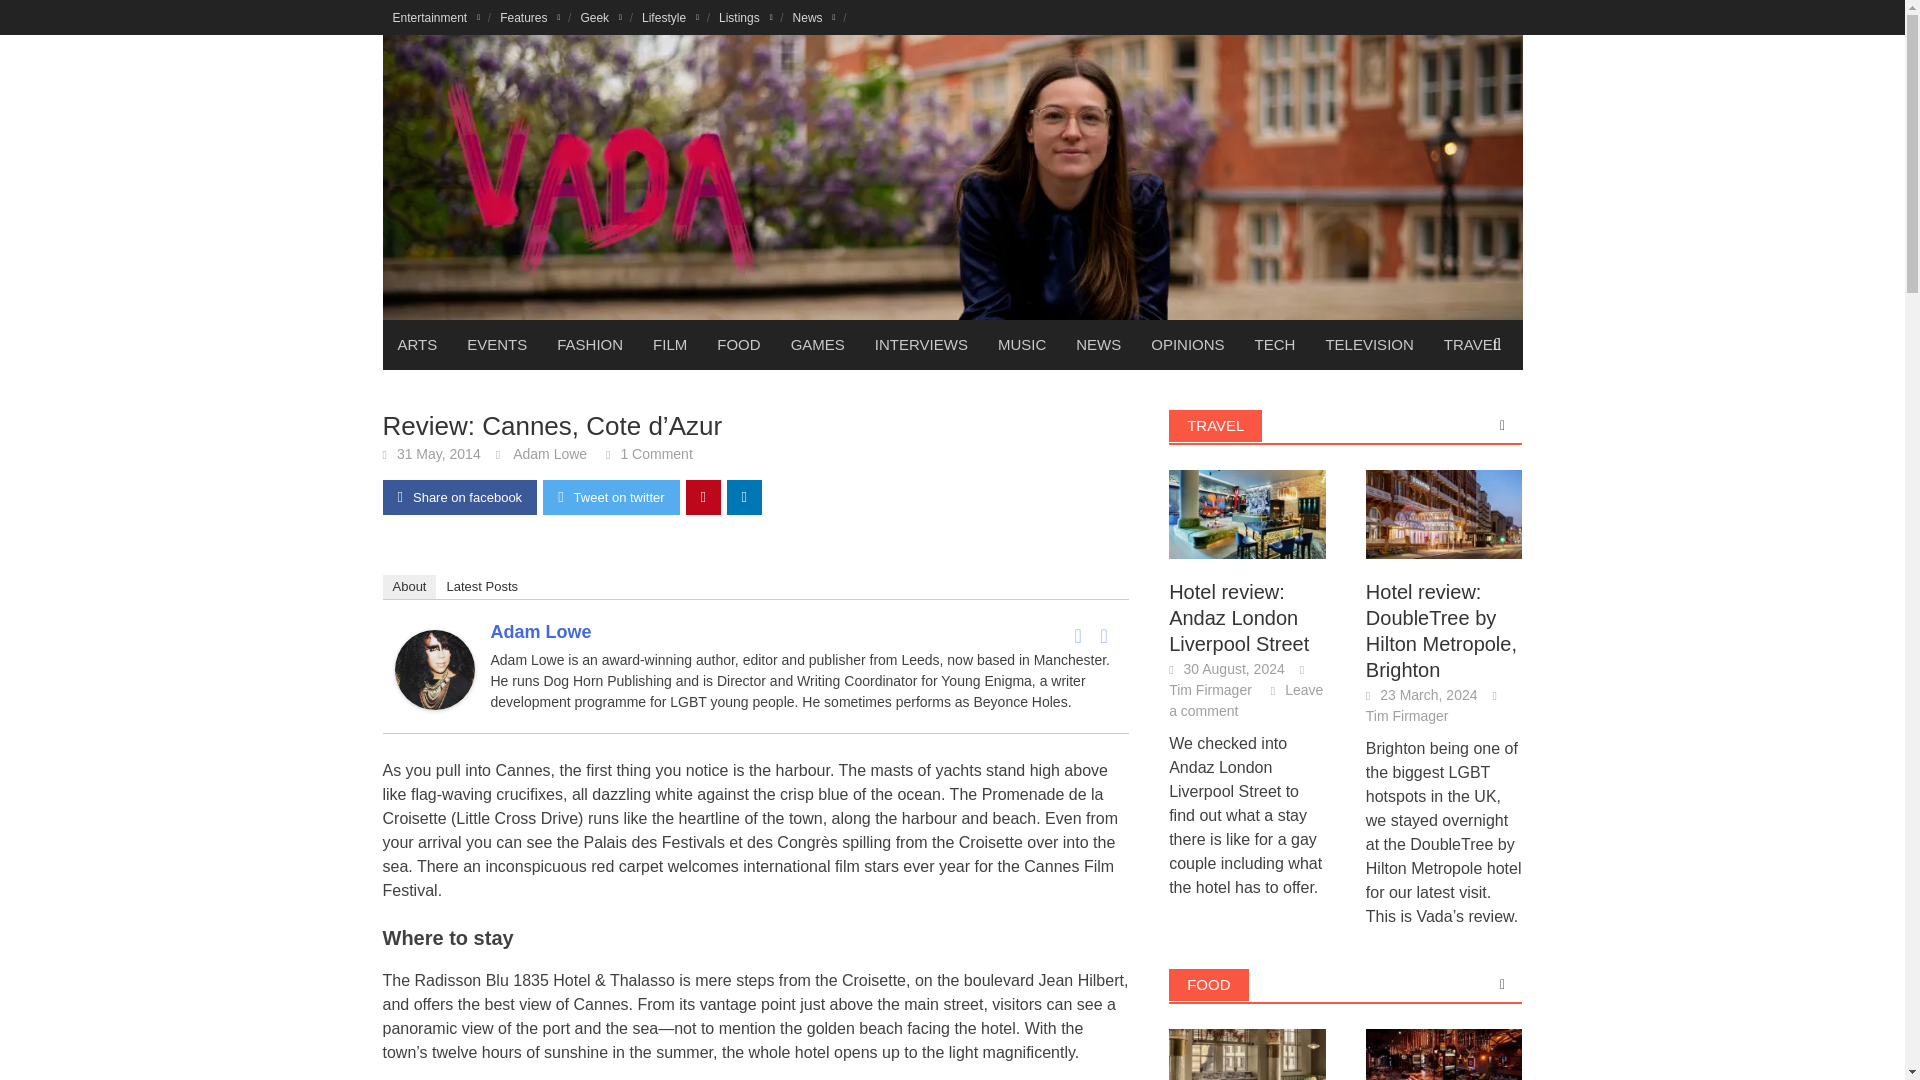 The height and width of the screenshot is (1080, 1920). I want to click on Lifestyle, so click(670, 17).